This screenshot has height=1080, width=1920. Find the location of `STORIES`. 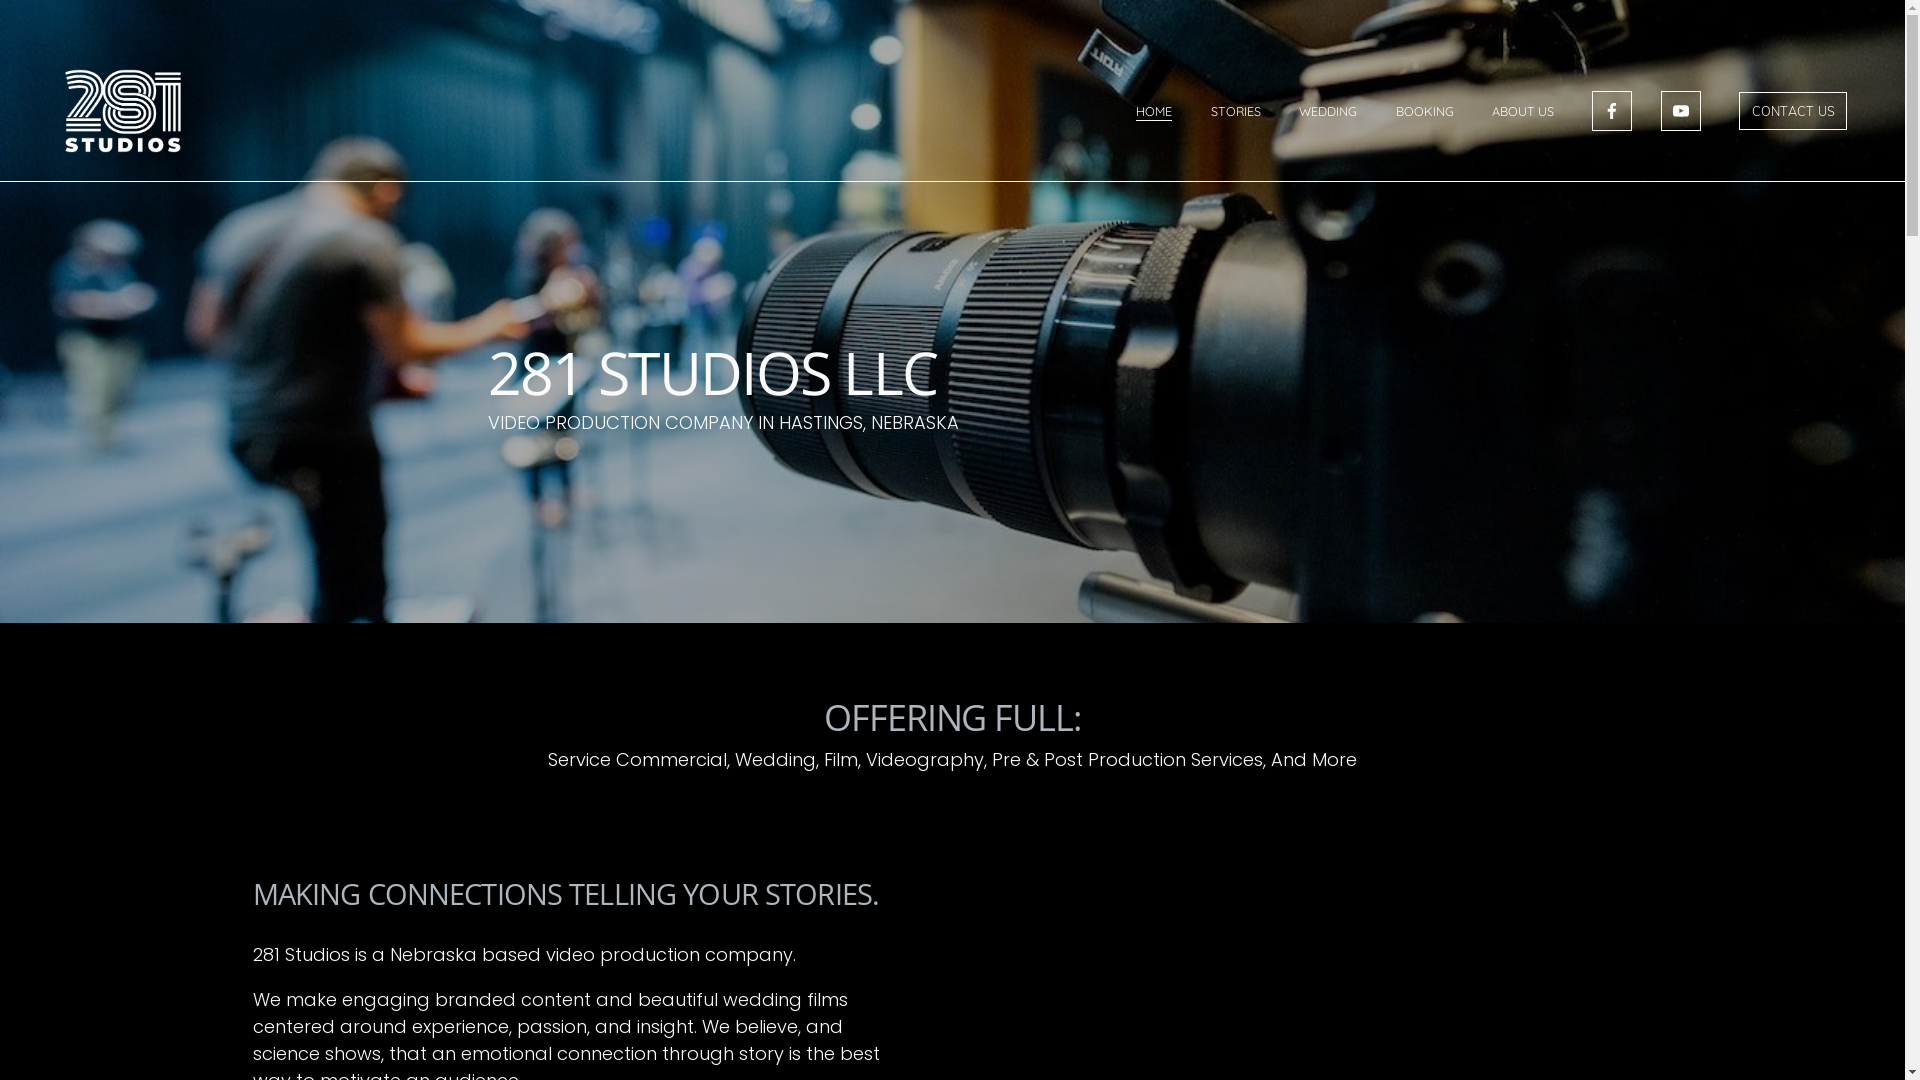

STORIES is located at coordinates (1236, 111).